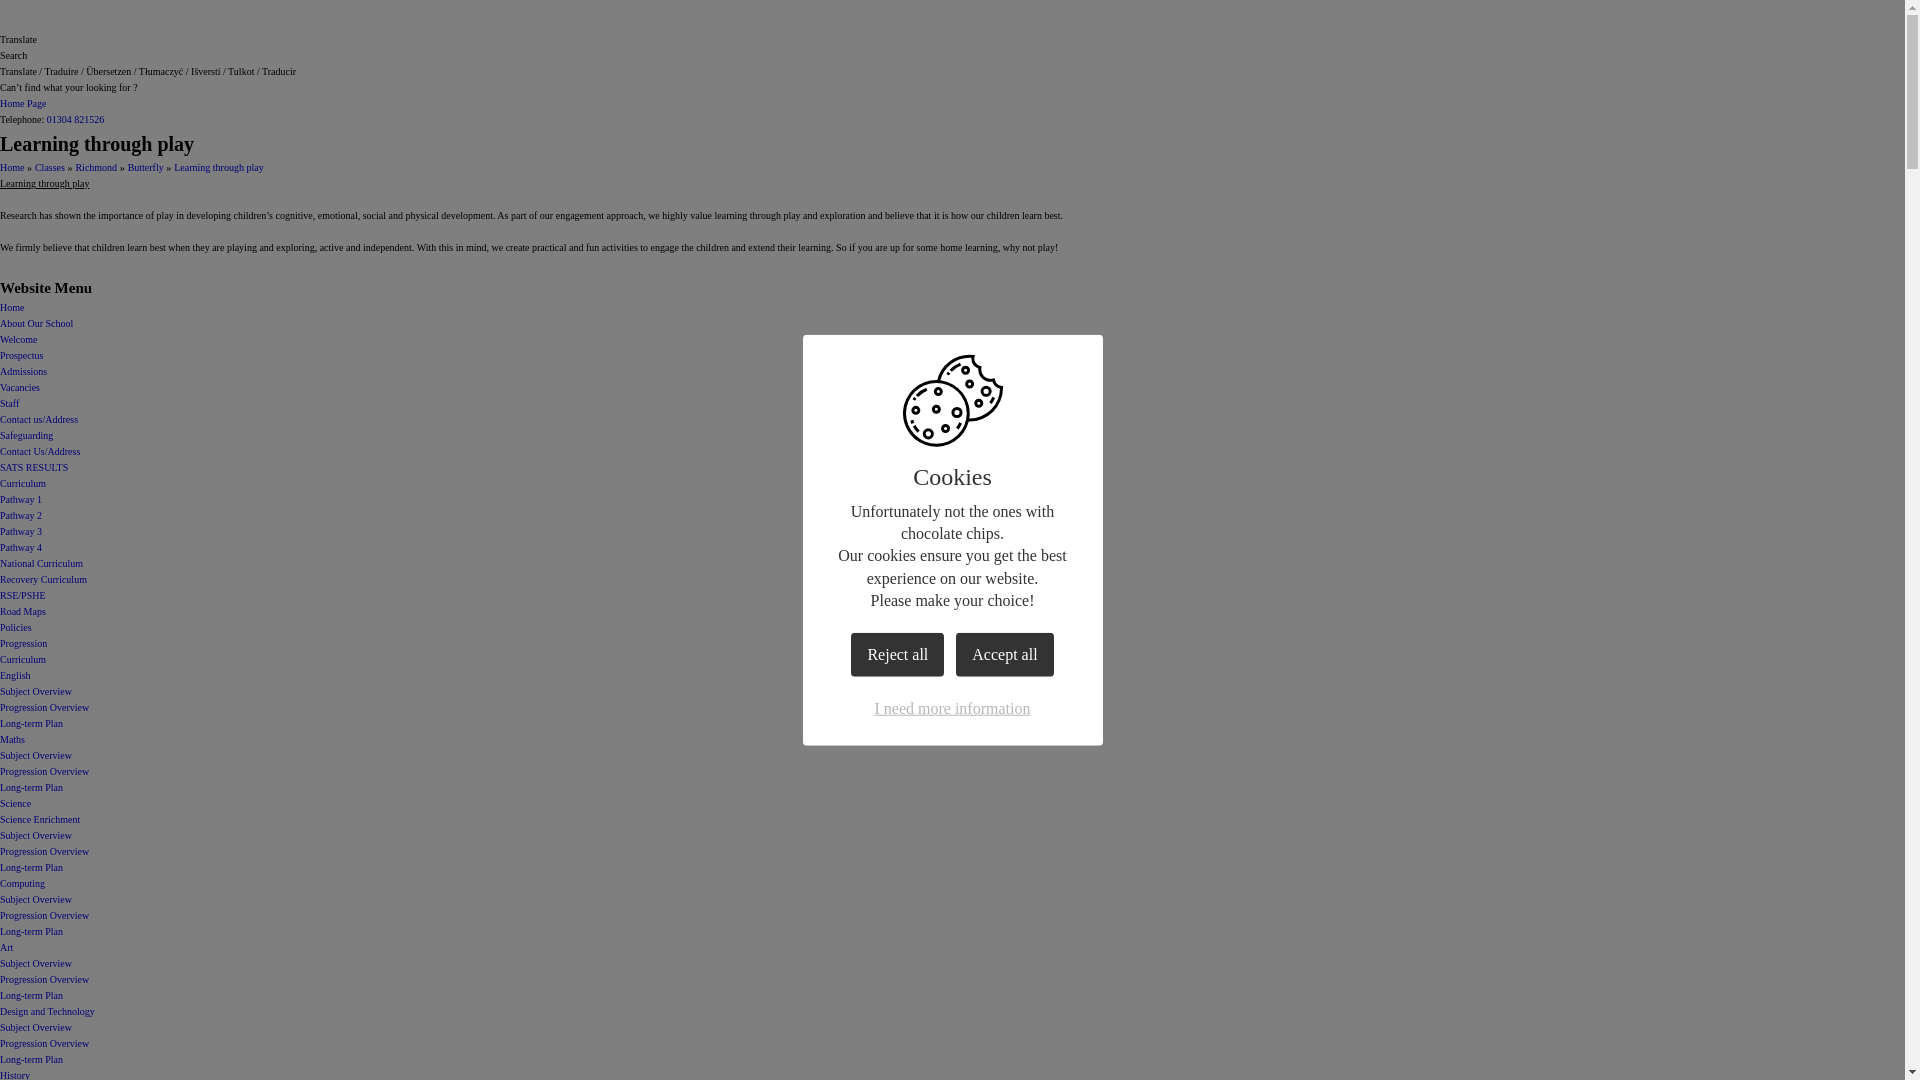 This screenshot has width=1920, height=1080. Describe the element at coordinates (20, 388) in the screenshot. I see `Vacancies` at that location.